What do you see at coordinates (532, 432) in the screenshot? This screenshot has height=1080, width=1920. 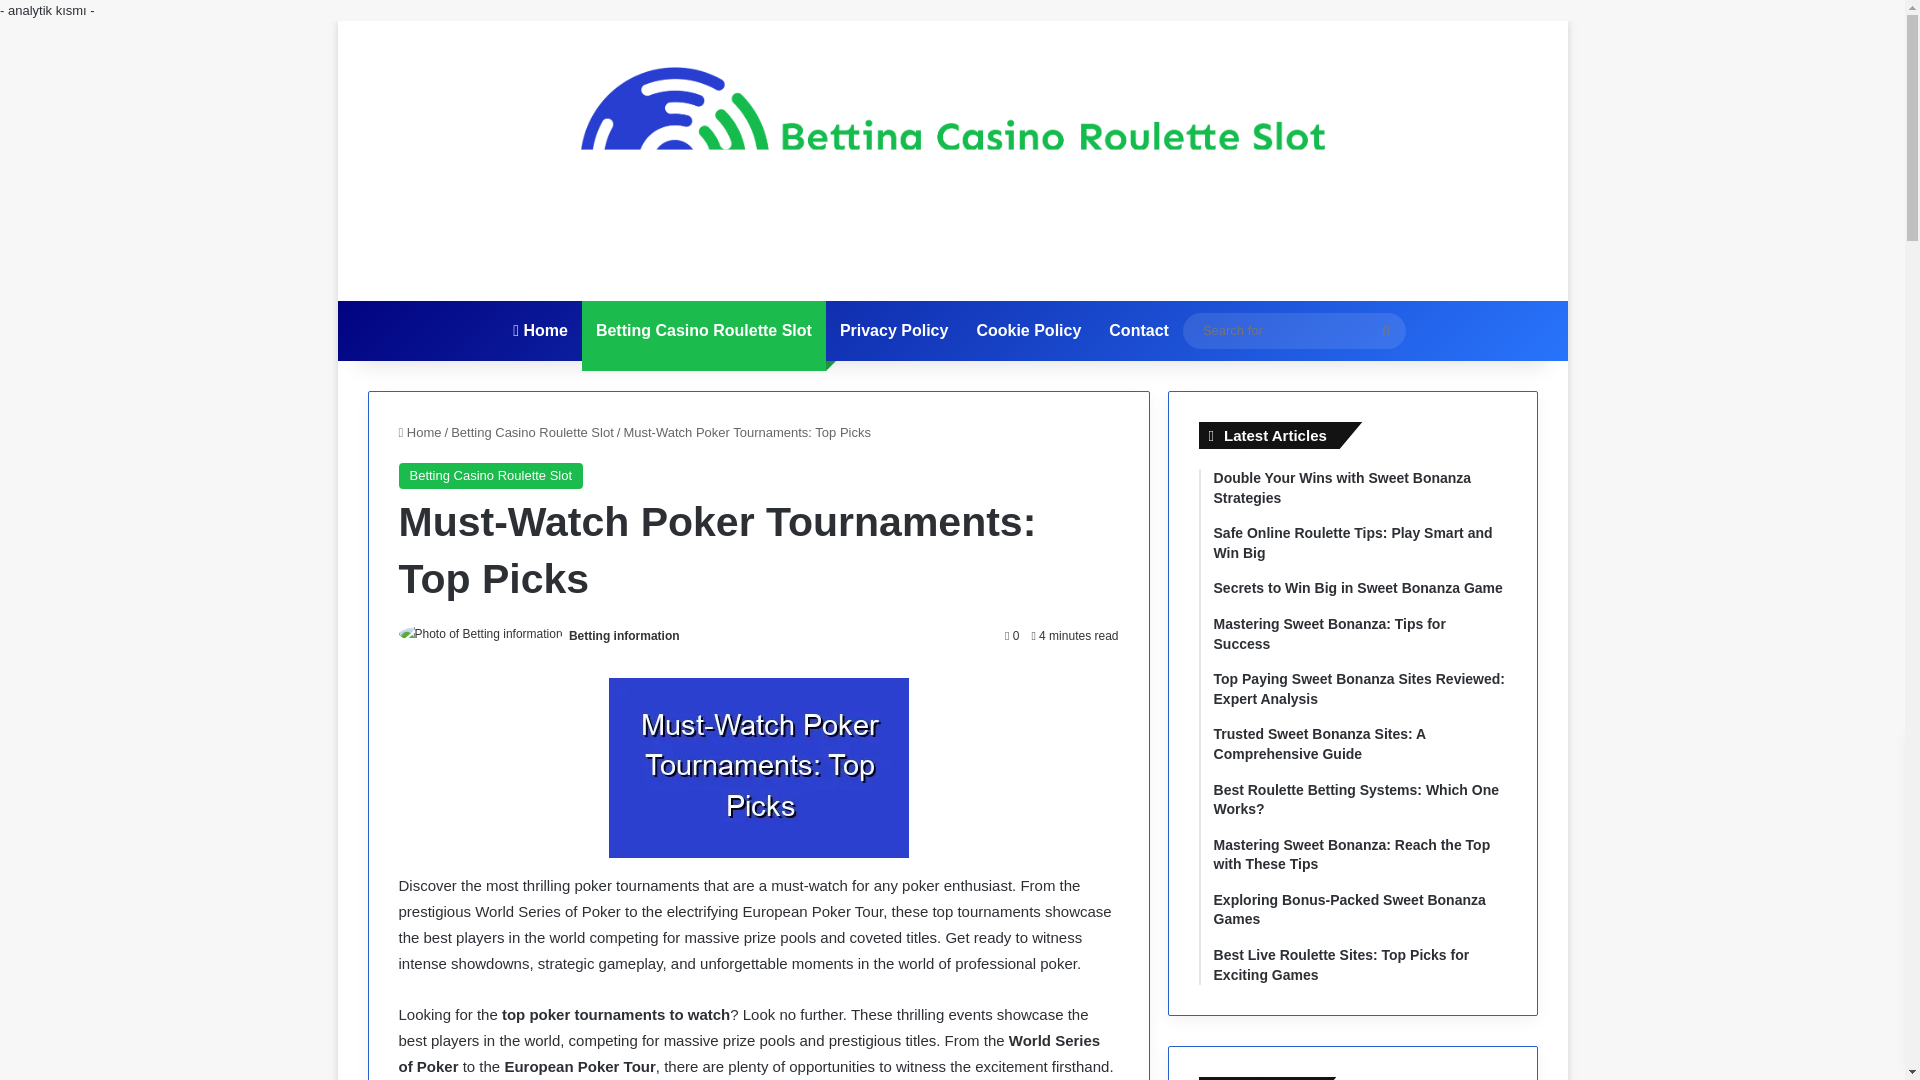 I see `Betting Casino Roulette Slot` at bounding box center [532, 432].